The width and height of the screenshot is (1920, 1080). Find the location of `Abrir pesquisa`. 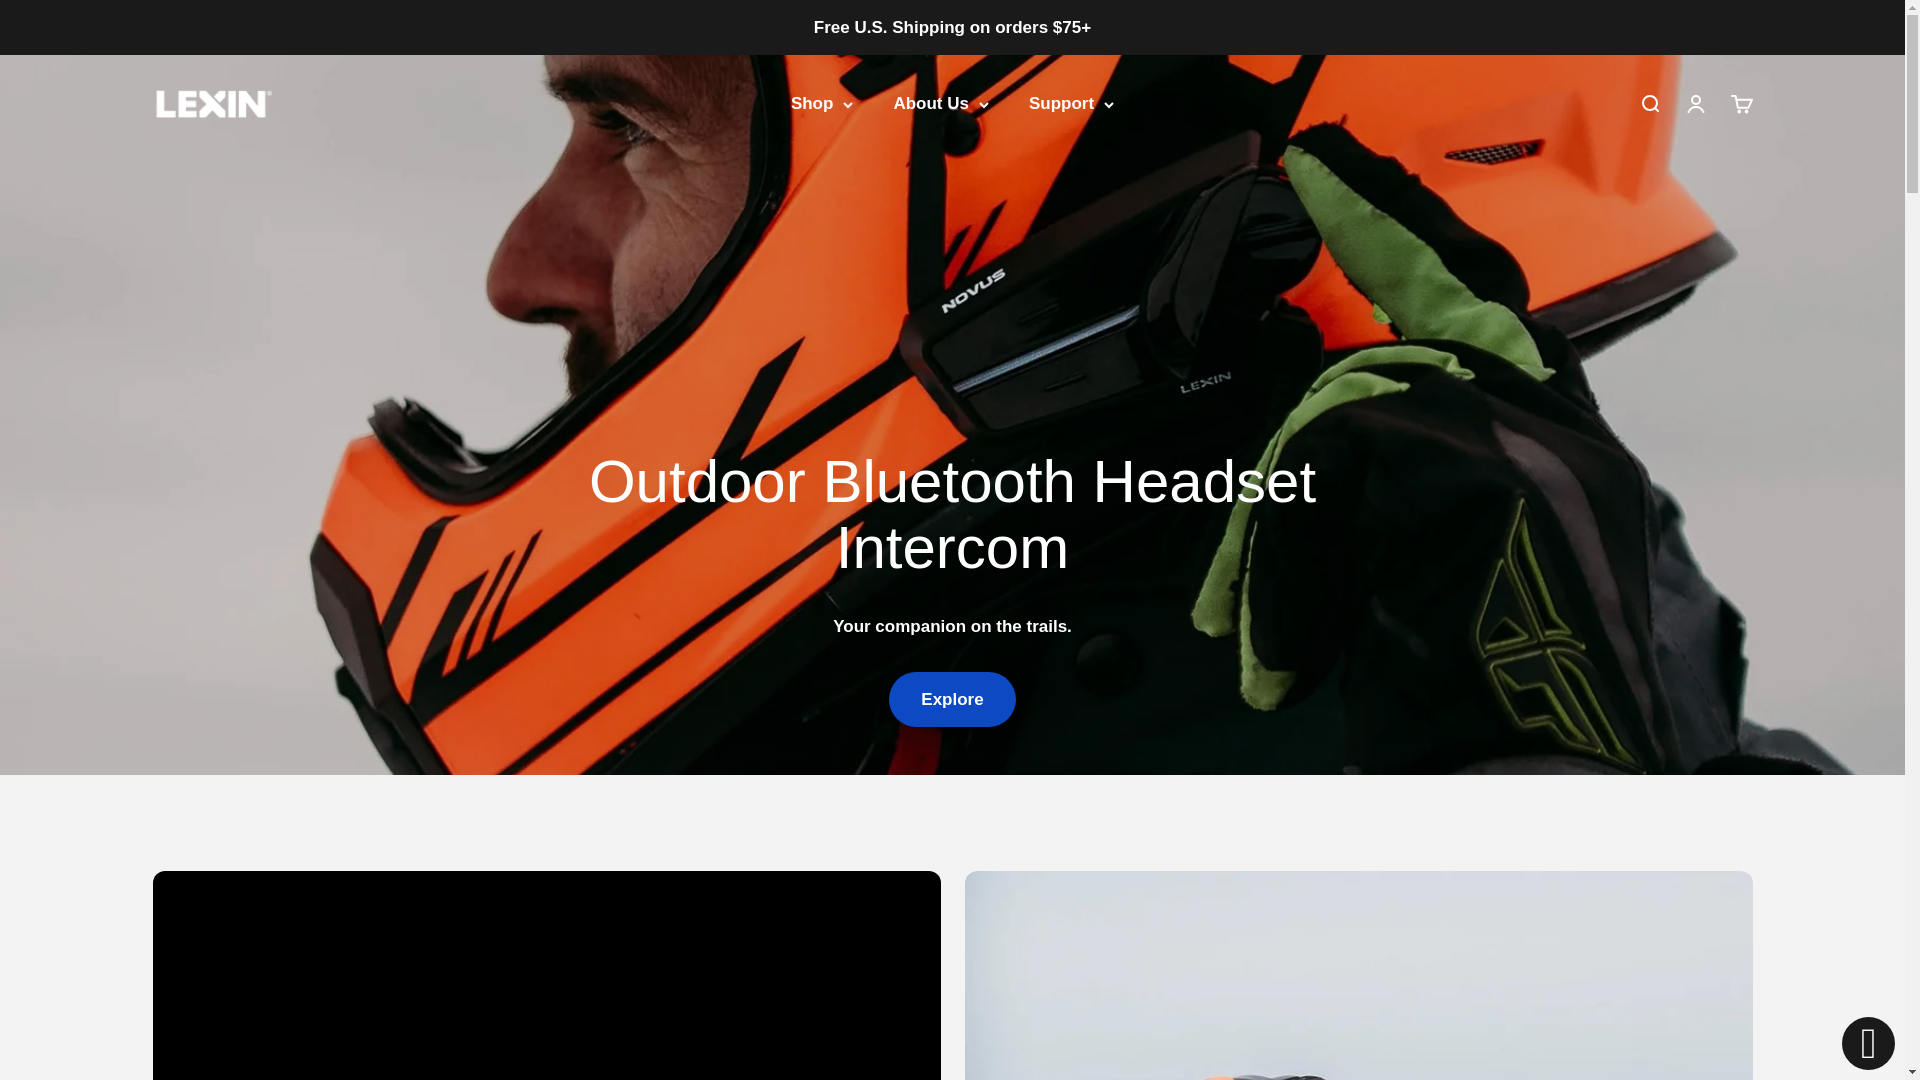

Abrir pesquisa is located at coordinates (1740, 103).